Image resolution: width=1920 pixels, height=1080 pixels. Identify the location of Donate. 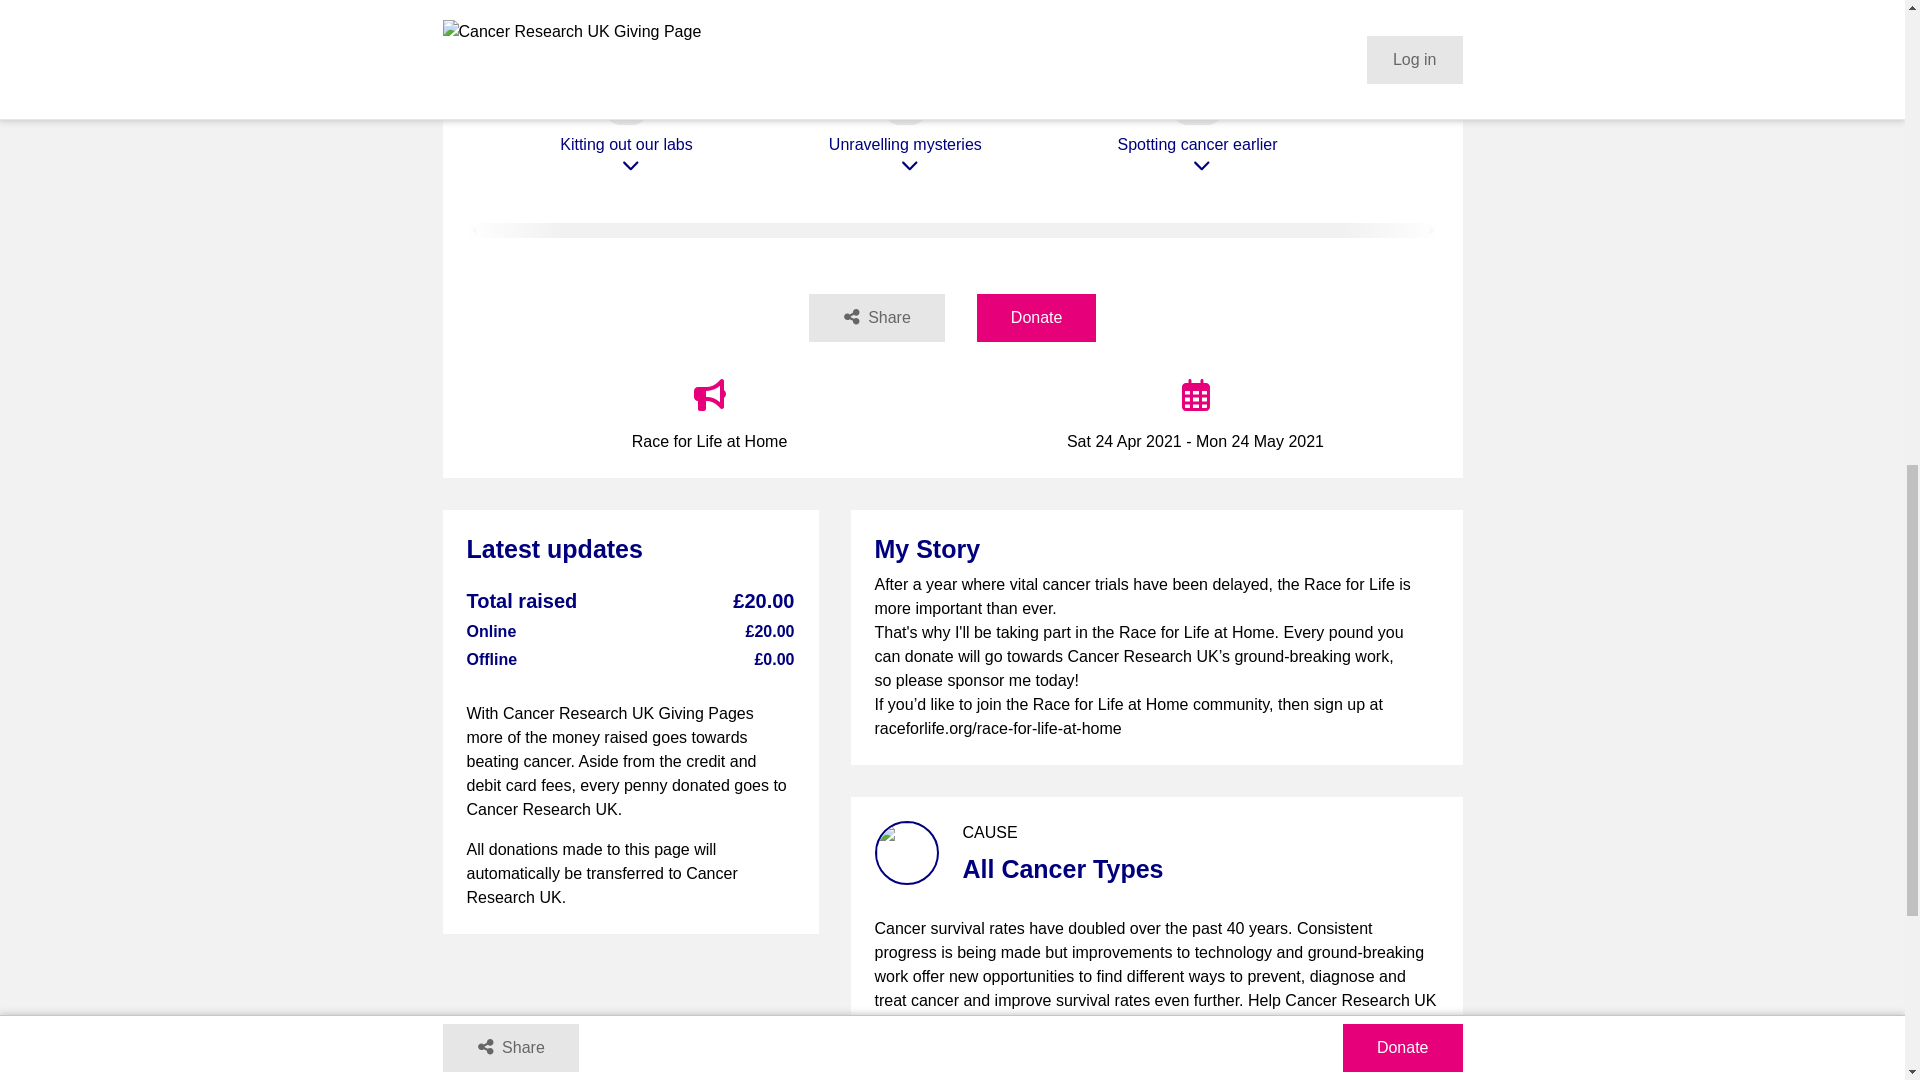
(1036, 318).